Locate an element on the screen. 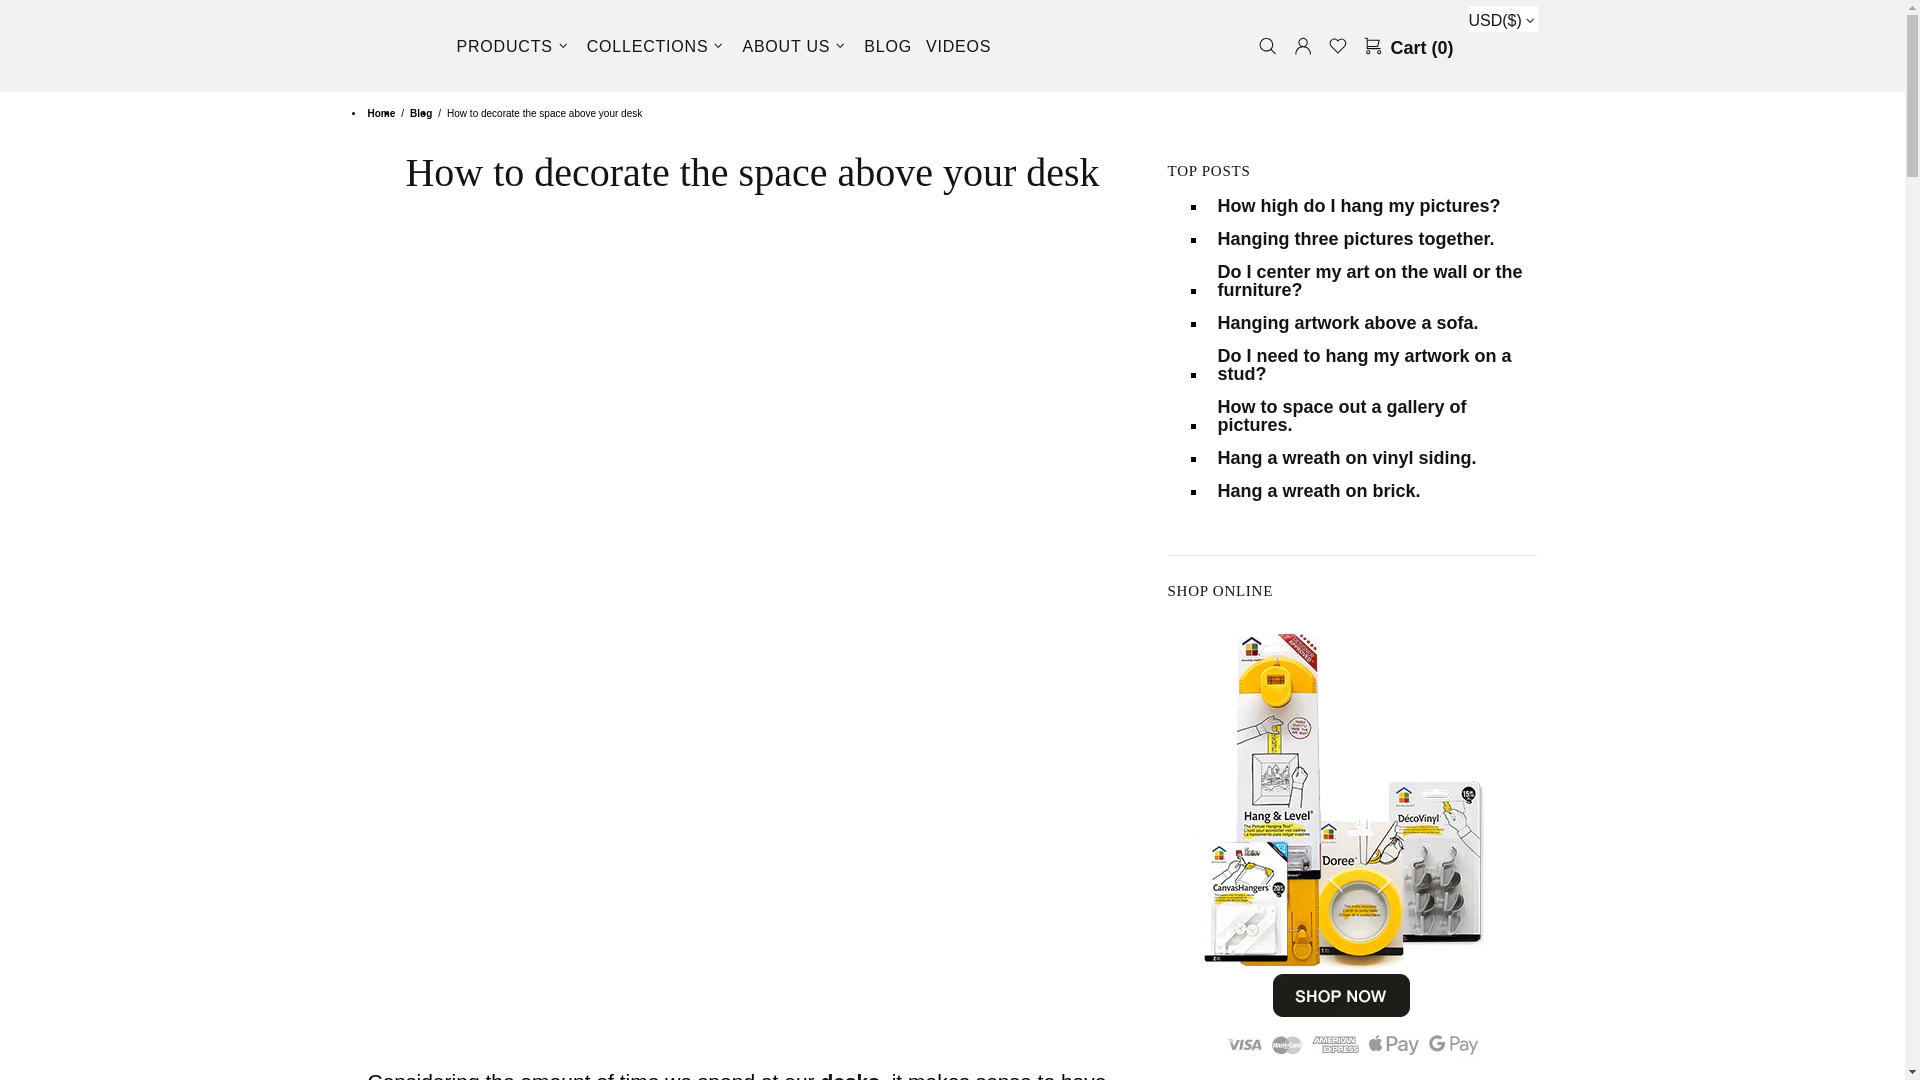  Do I center my art on the wall or the furniture? is located at coordinates (1374, 281).